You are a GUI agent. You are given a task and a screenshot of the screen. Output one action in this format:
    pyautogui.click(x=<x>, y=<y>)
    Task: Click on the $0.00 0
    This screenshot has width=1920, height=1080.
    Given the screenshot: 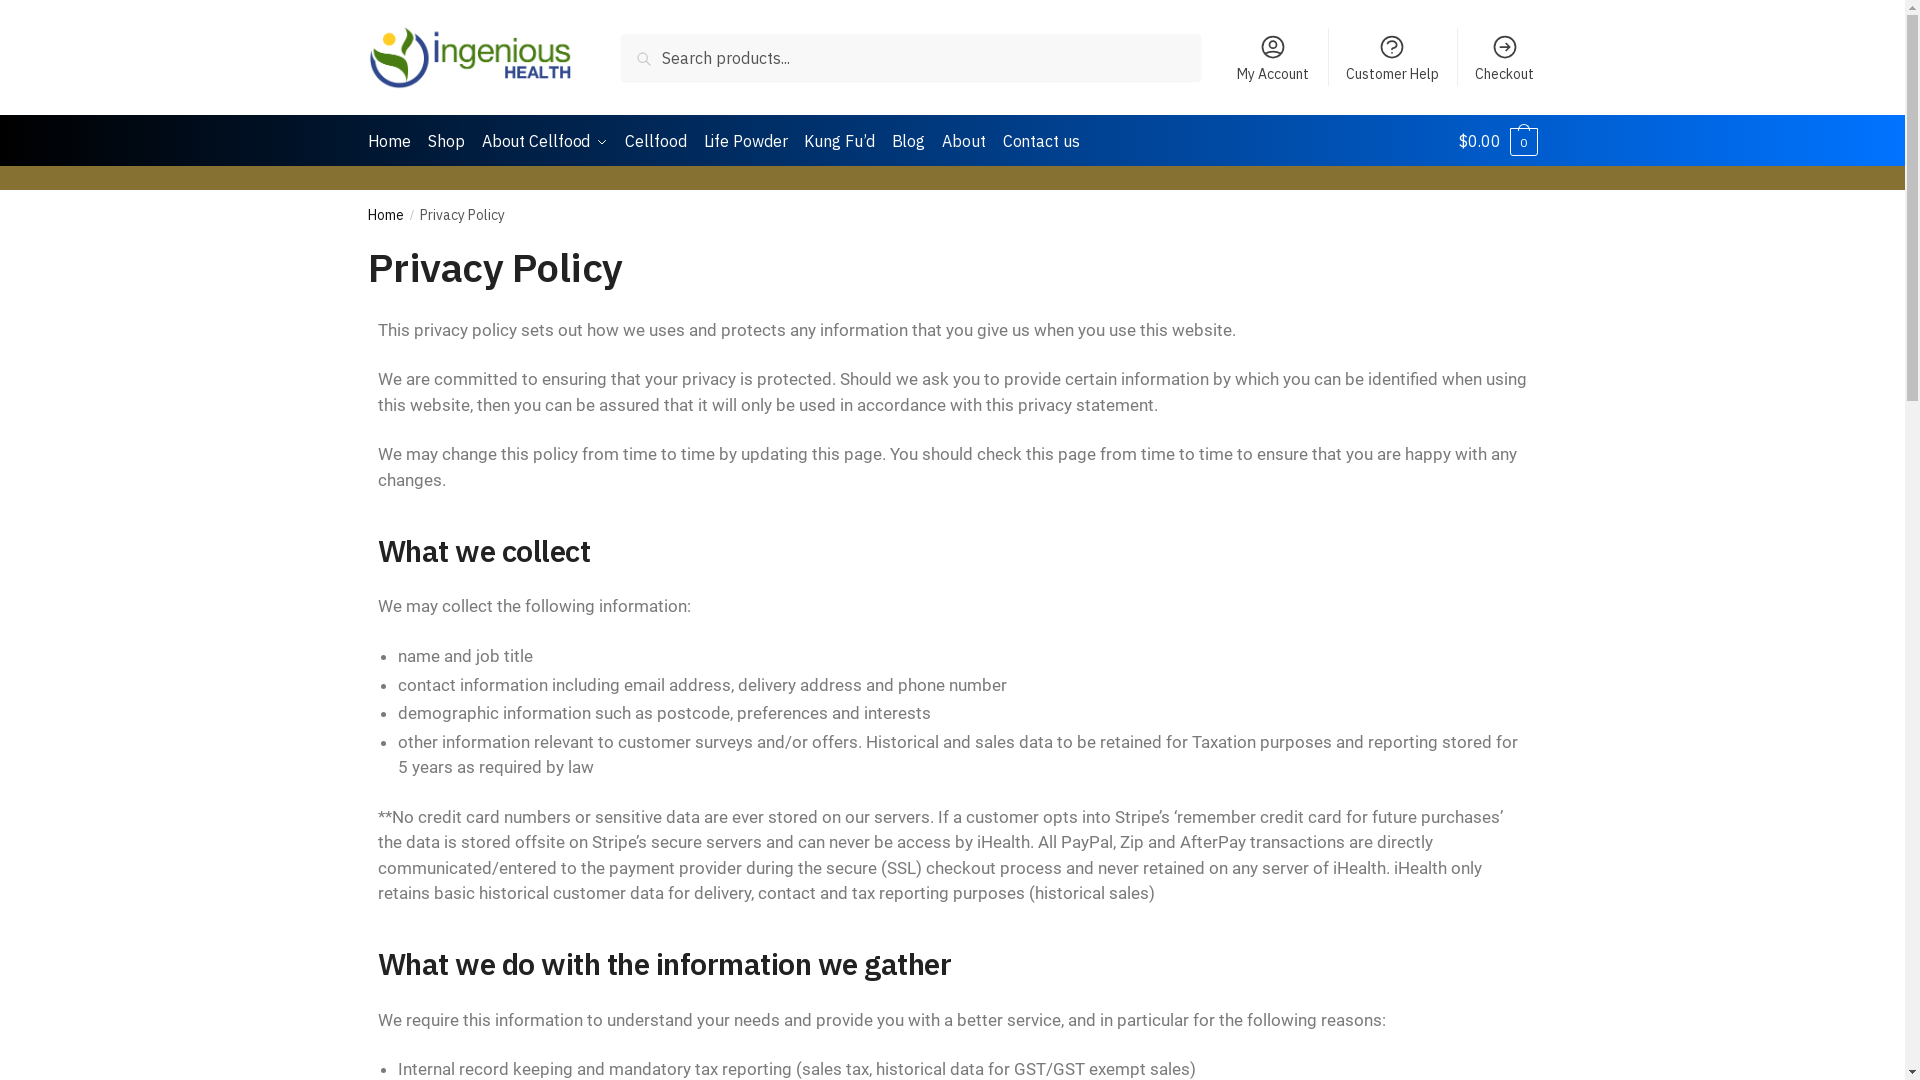 What is the action you would take?
    pyautogui.click(x=1498, y=141)
    